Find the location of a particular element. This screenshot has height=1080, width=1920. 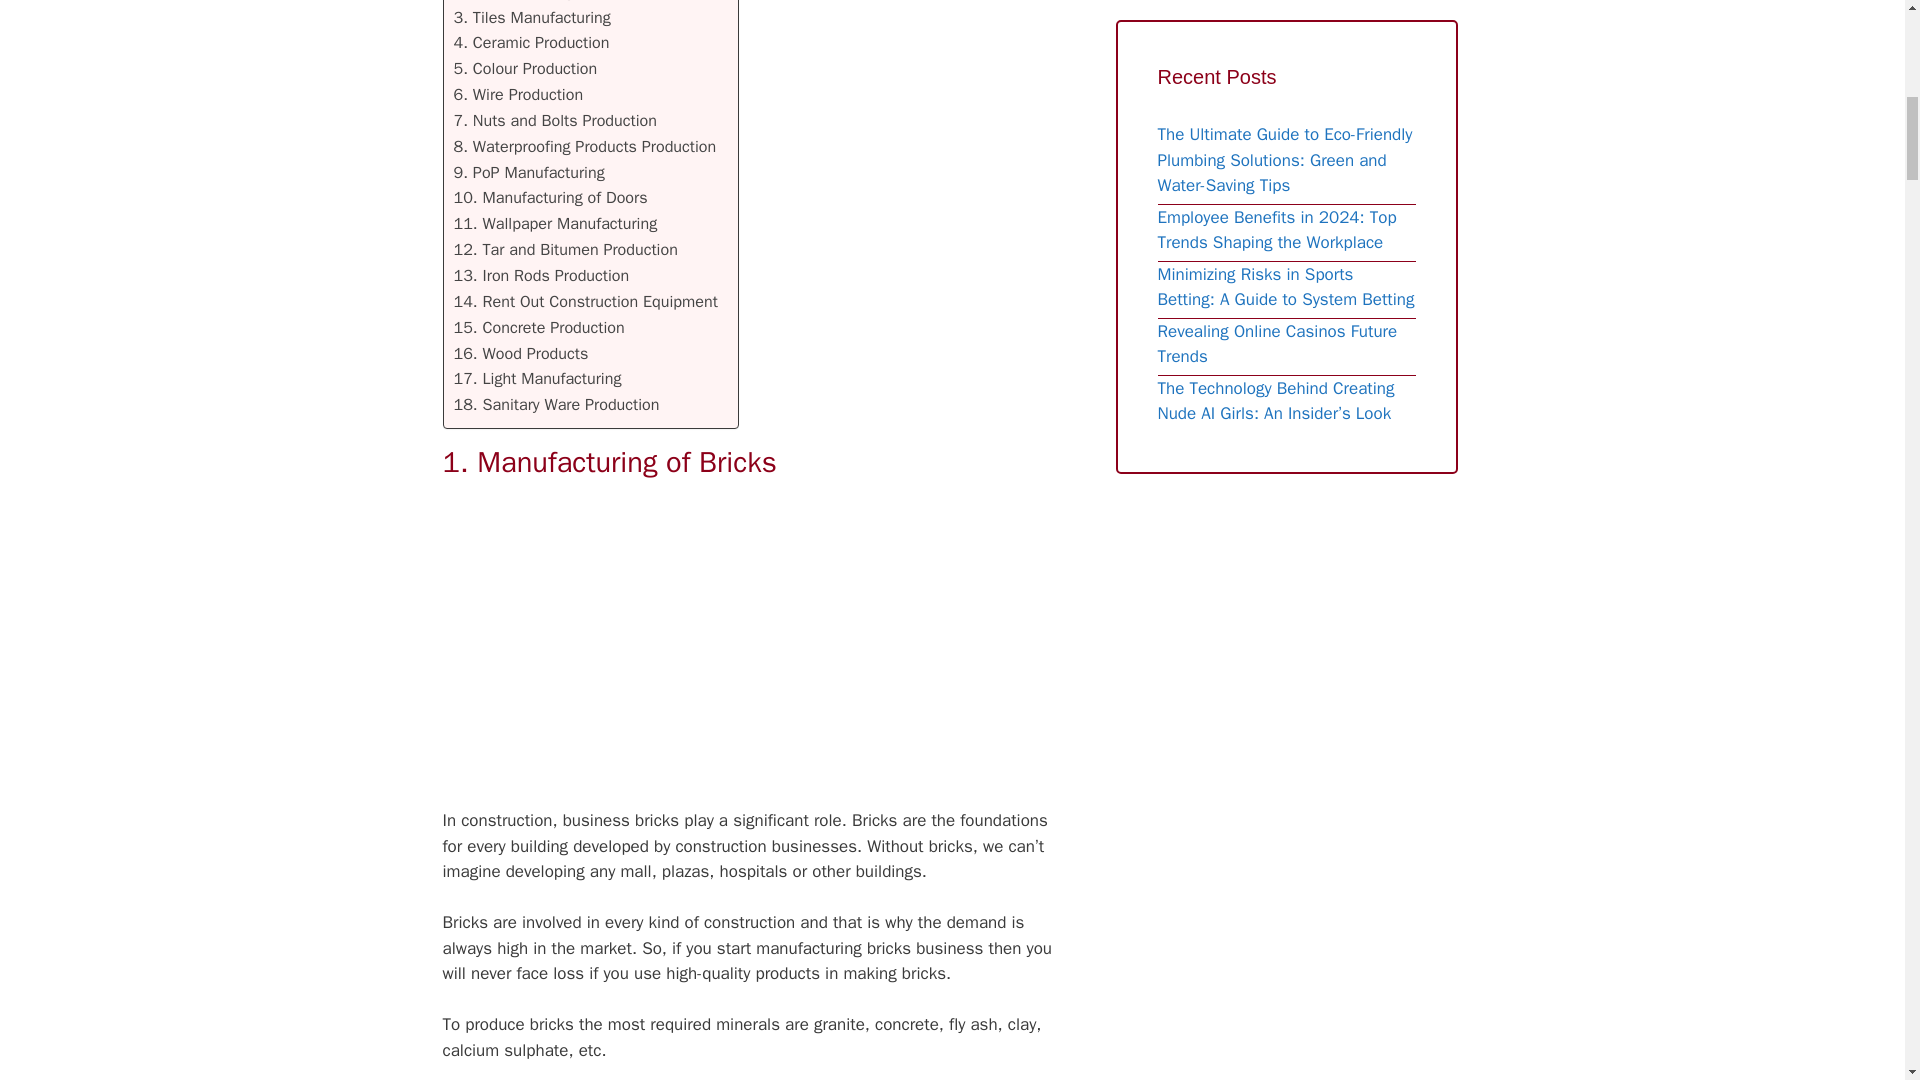

4. Ceramic Production is located at coordinates (532, 43).